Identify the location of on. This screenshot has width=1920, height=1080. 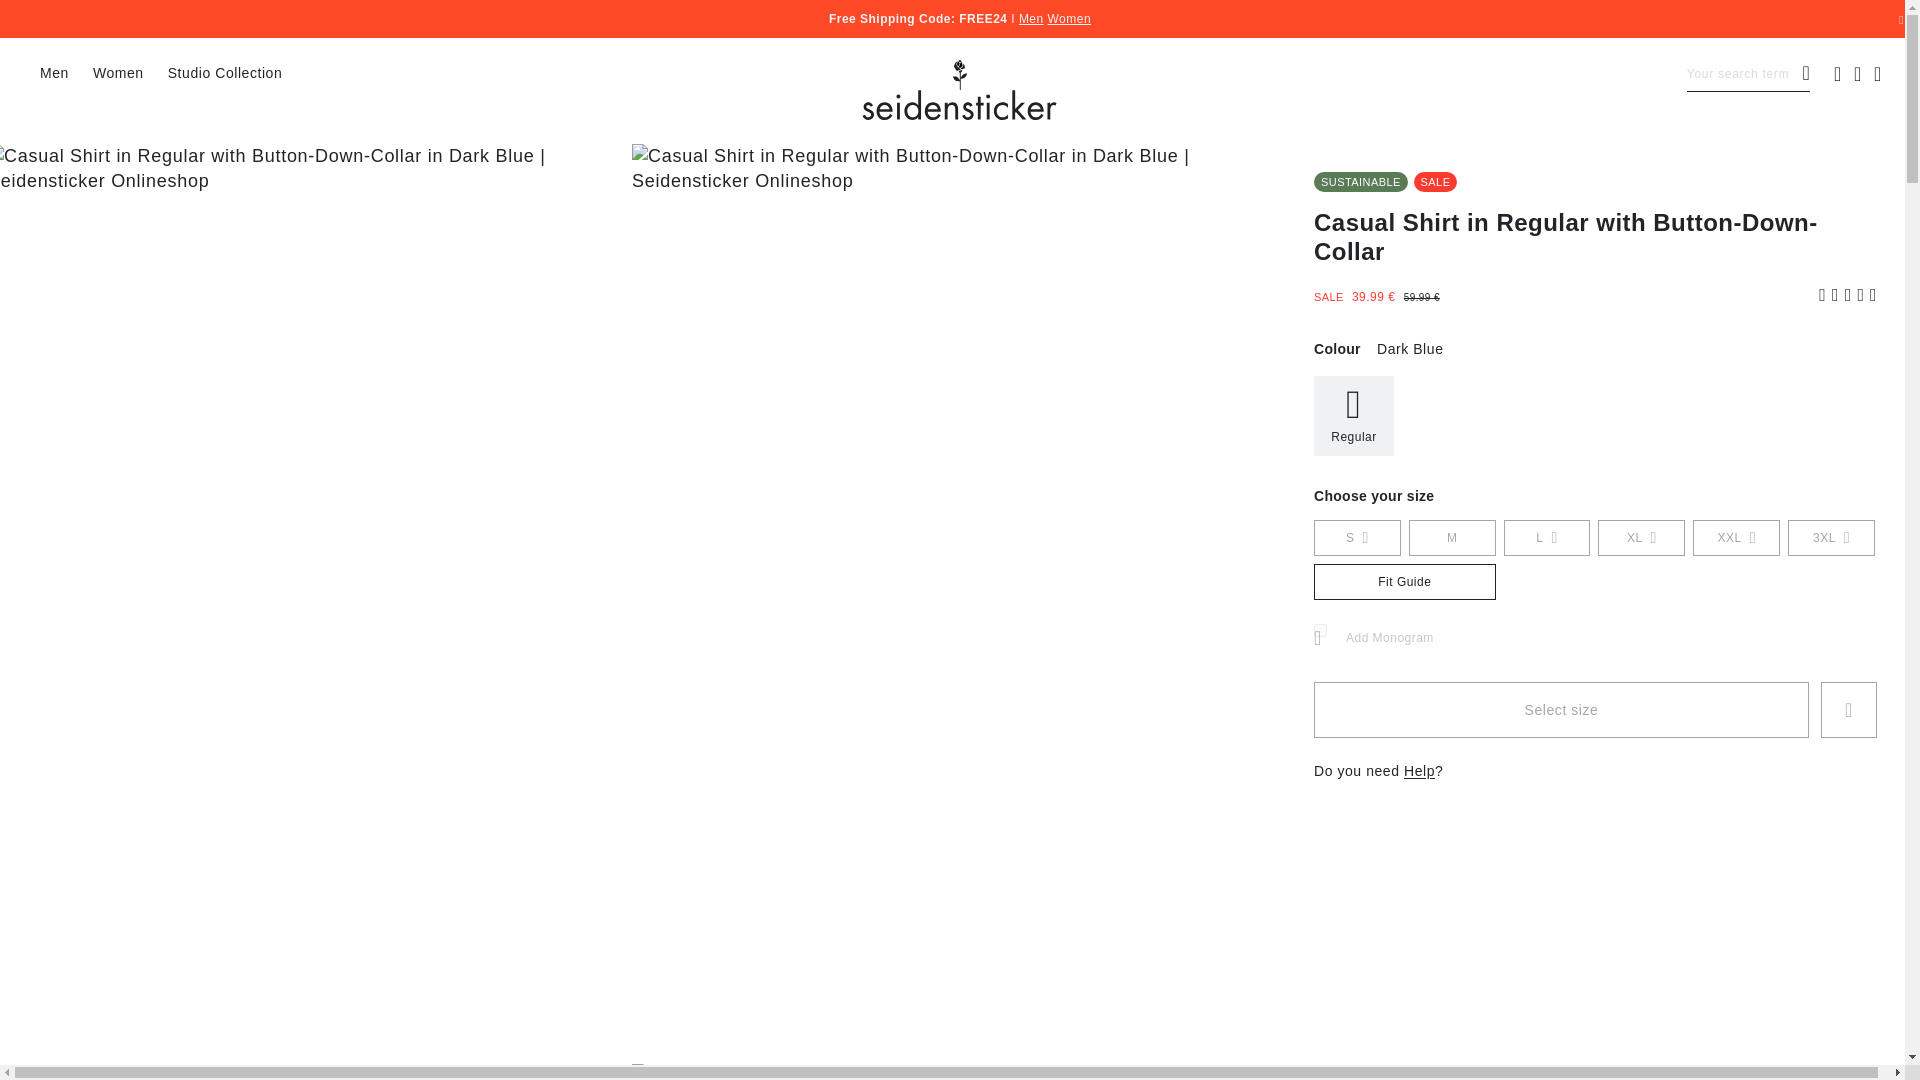
(1320, 630).